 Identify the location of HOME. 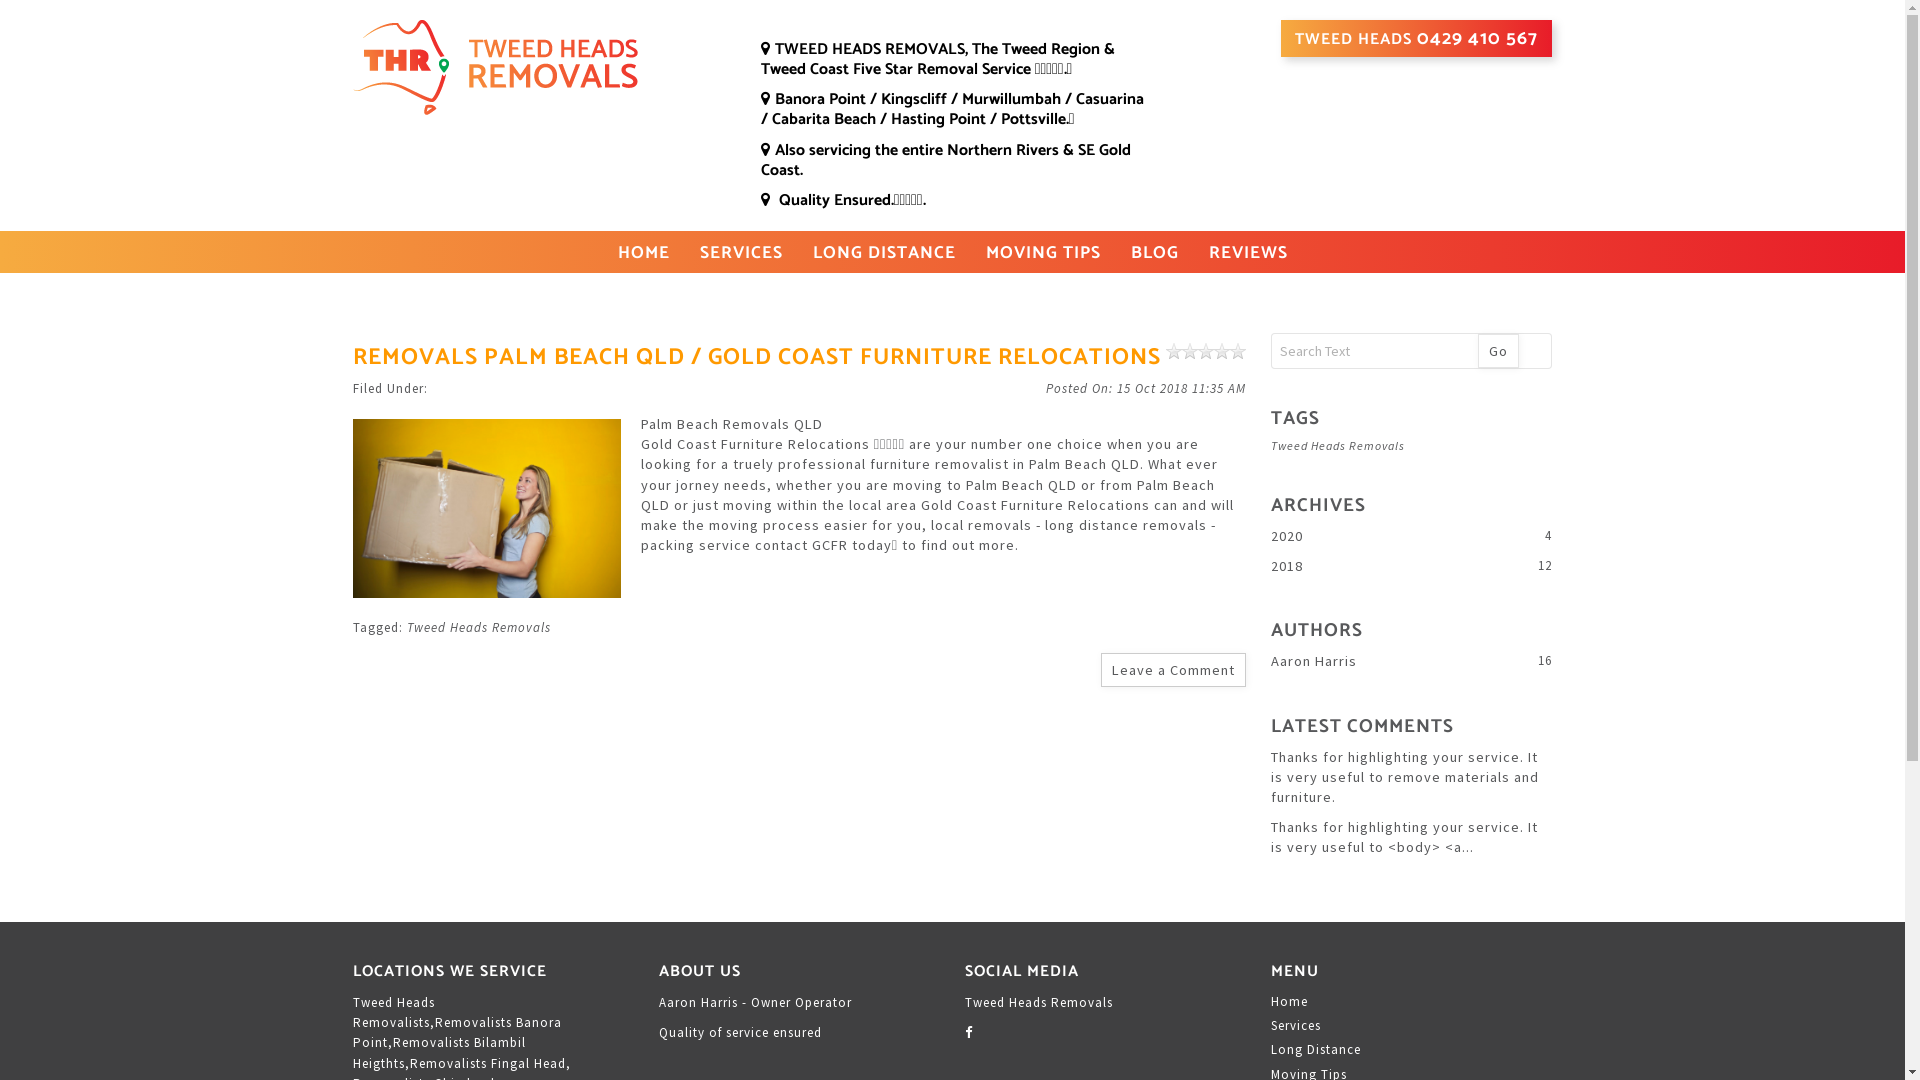
(644, 253).